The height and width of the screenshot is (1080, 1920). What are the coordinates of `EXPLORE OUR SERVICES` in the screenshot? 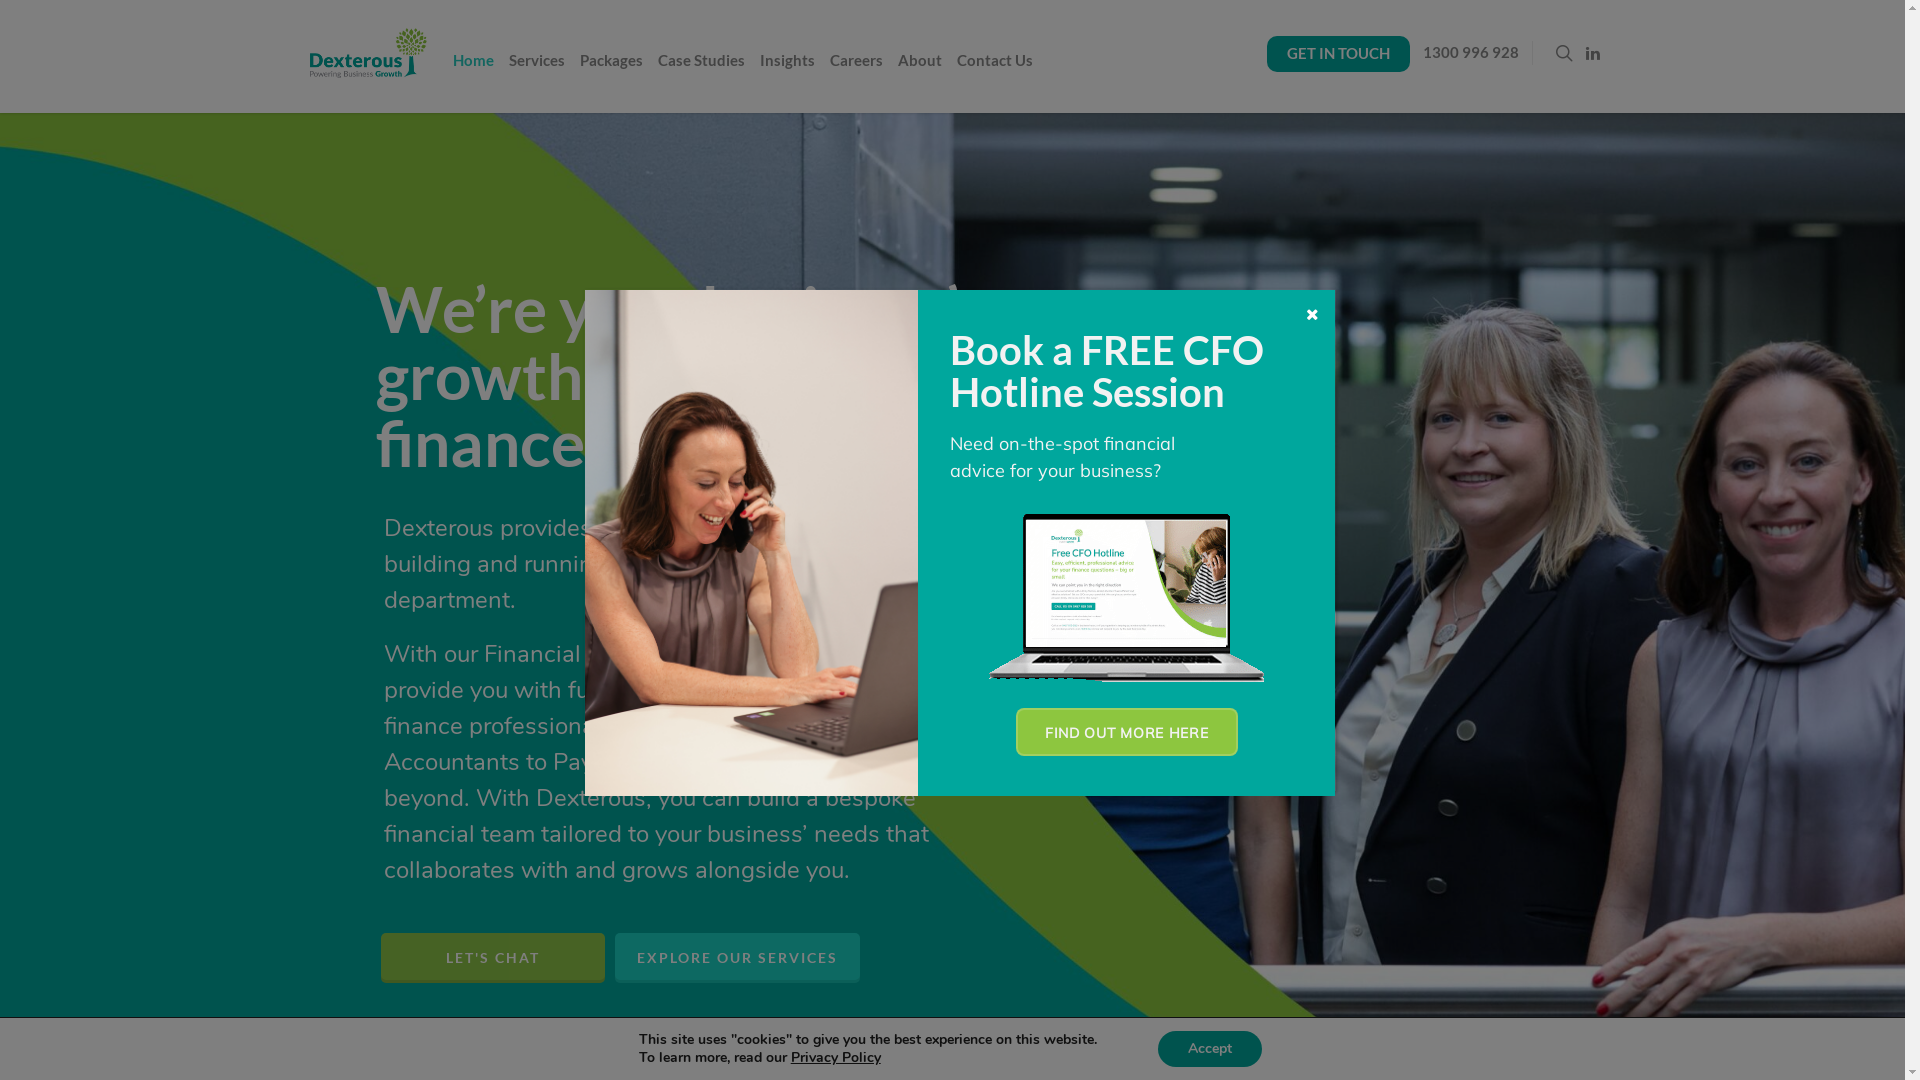 It's located at (738, 958).